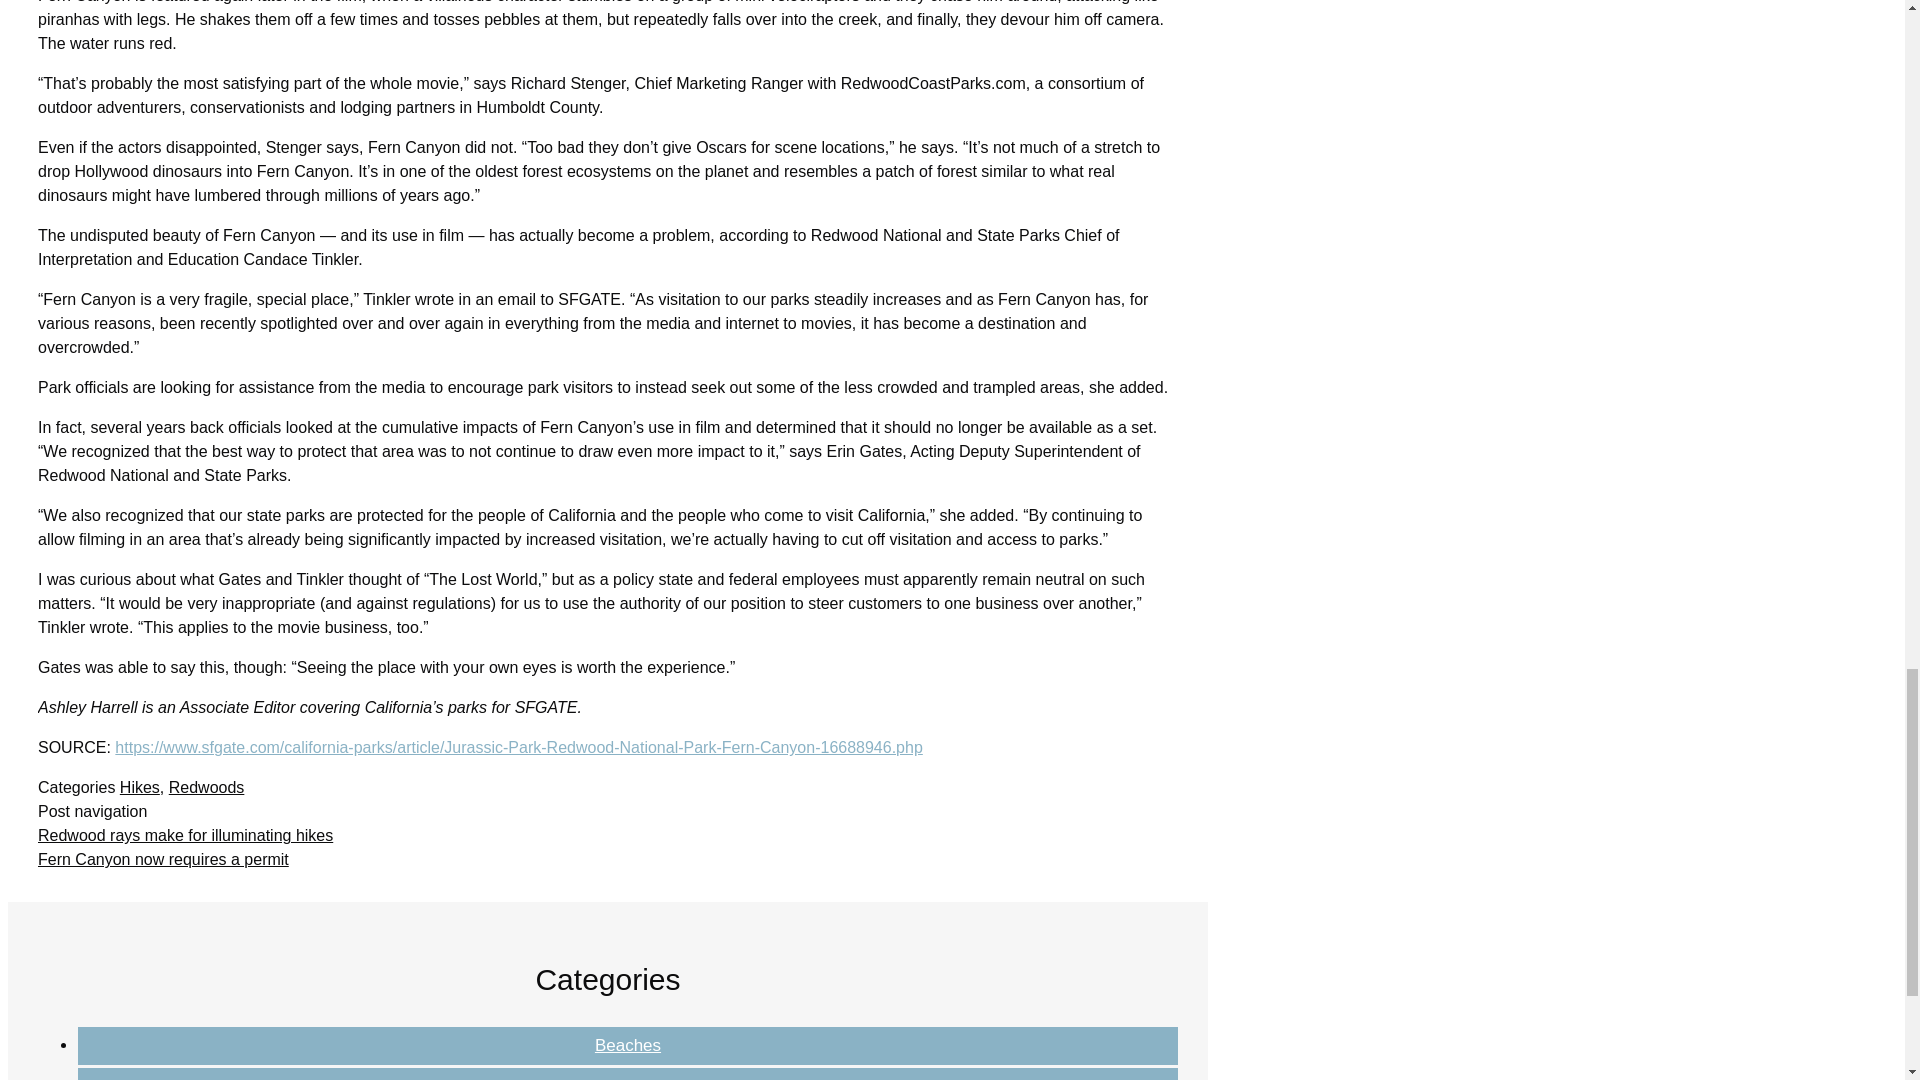  I want to click on Fern Canyon now requires a permit, so click(524, 946).